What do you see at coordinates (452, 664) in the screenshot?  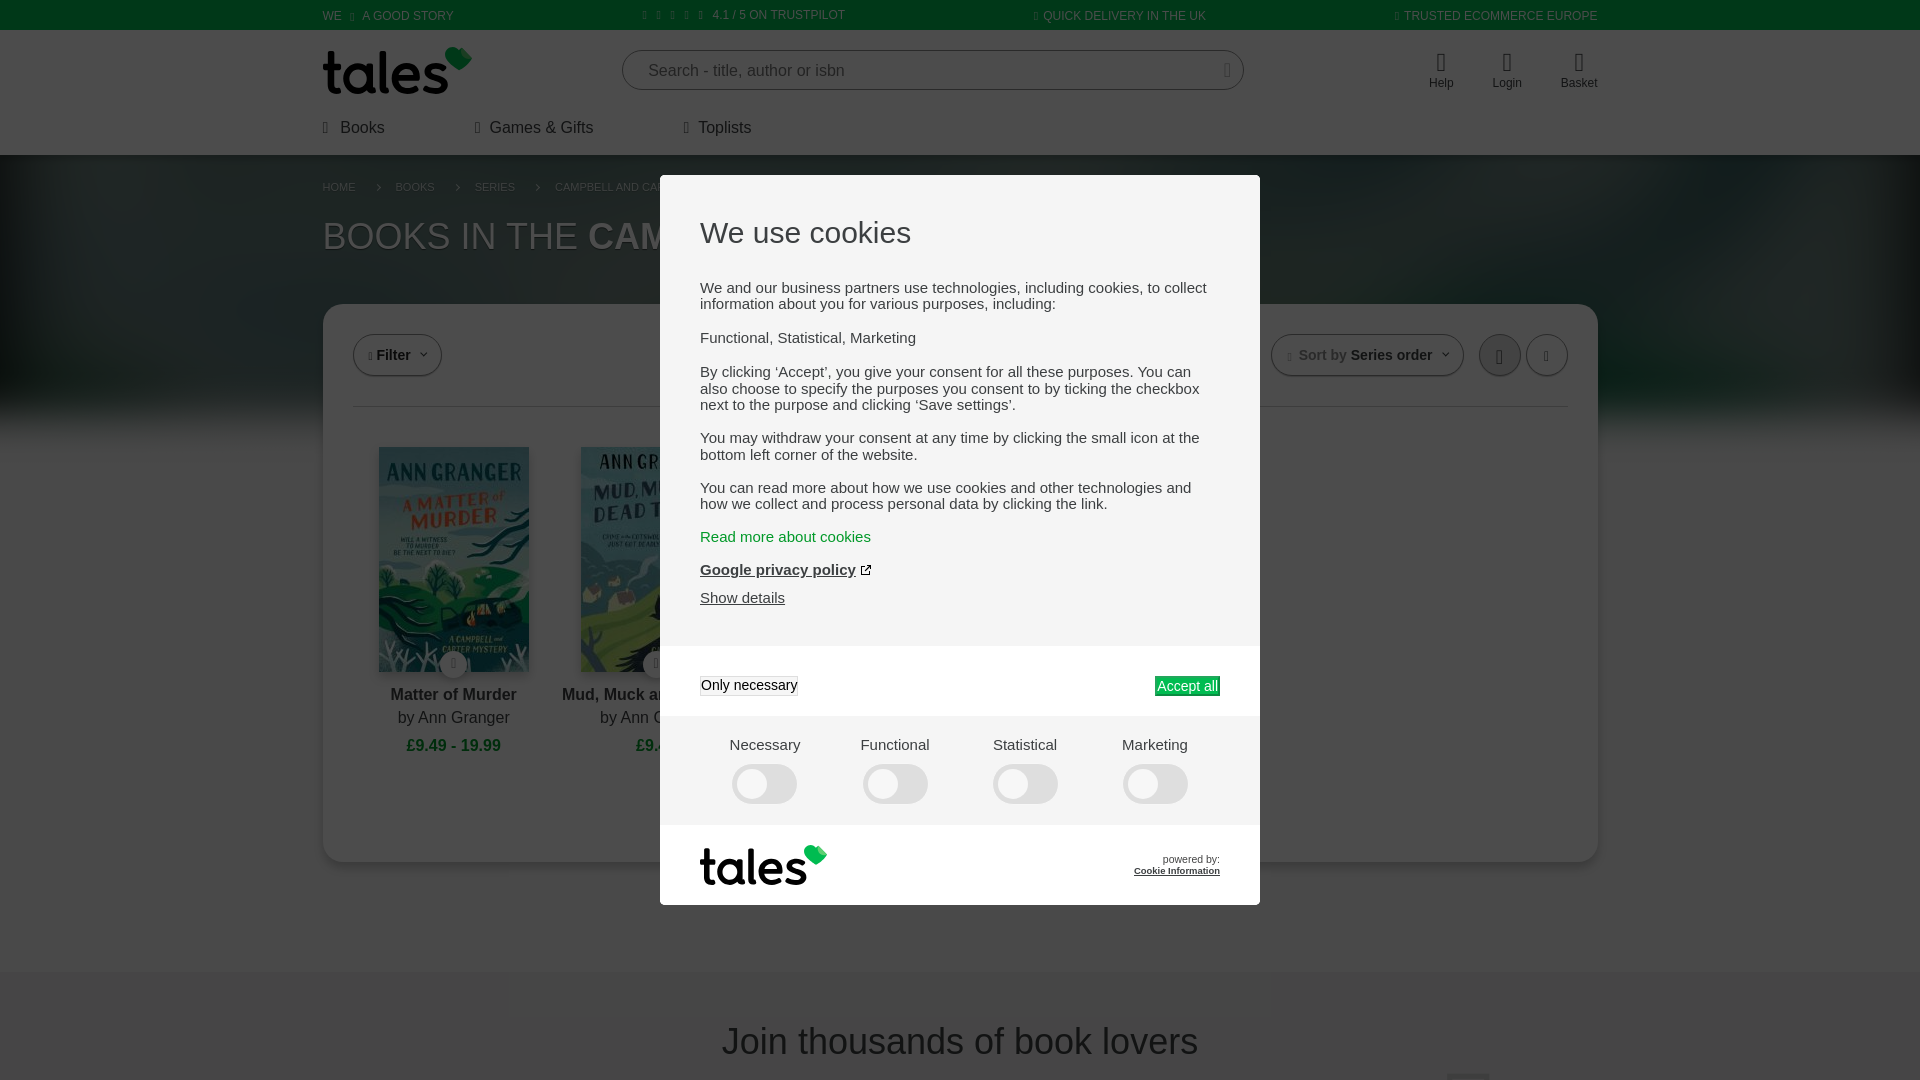 I see `Findes som fysisk bog` at bounding box center [452, 664].